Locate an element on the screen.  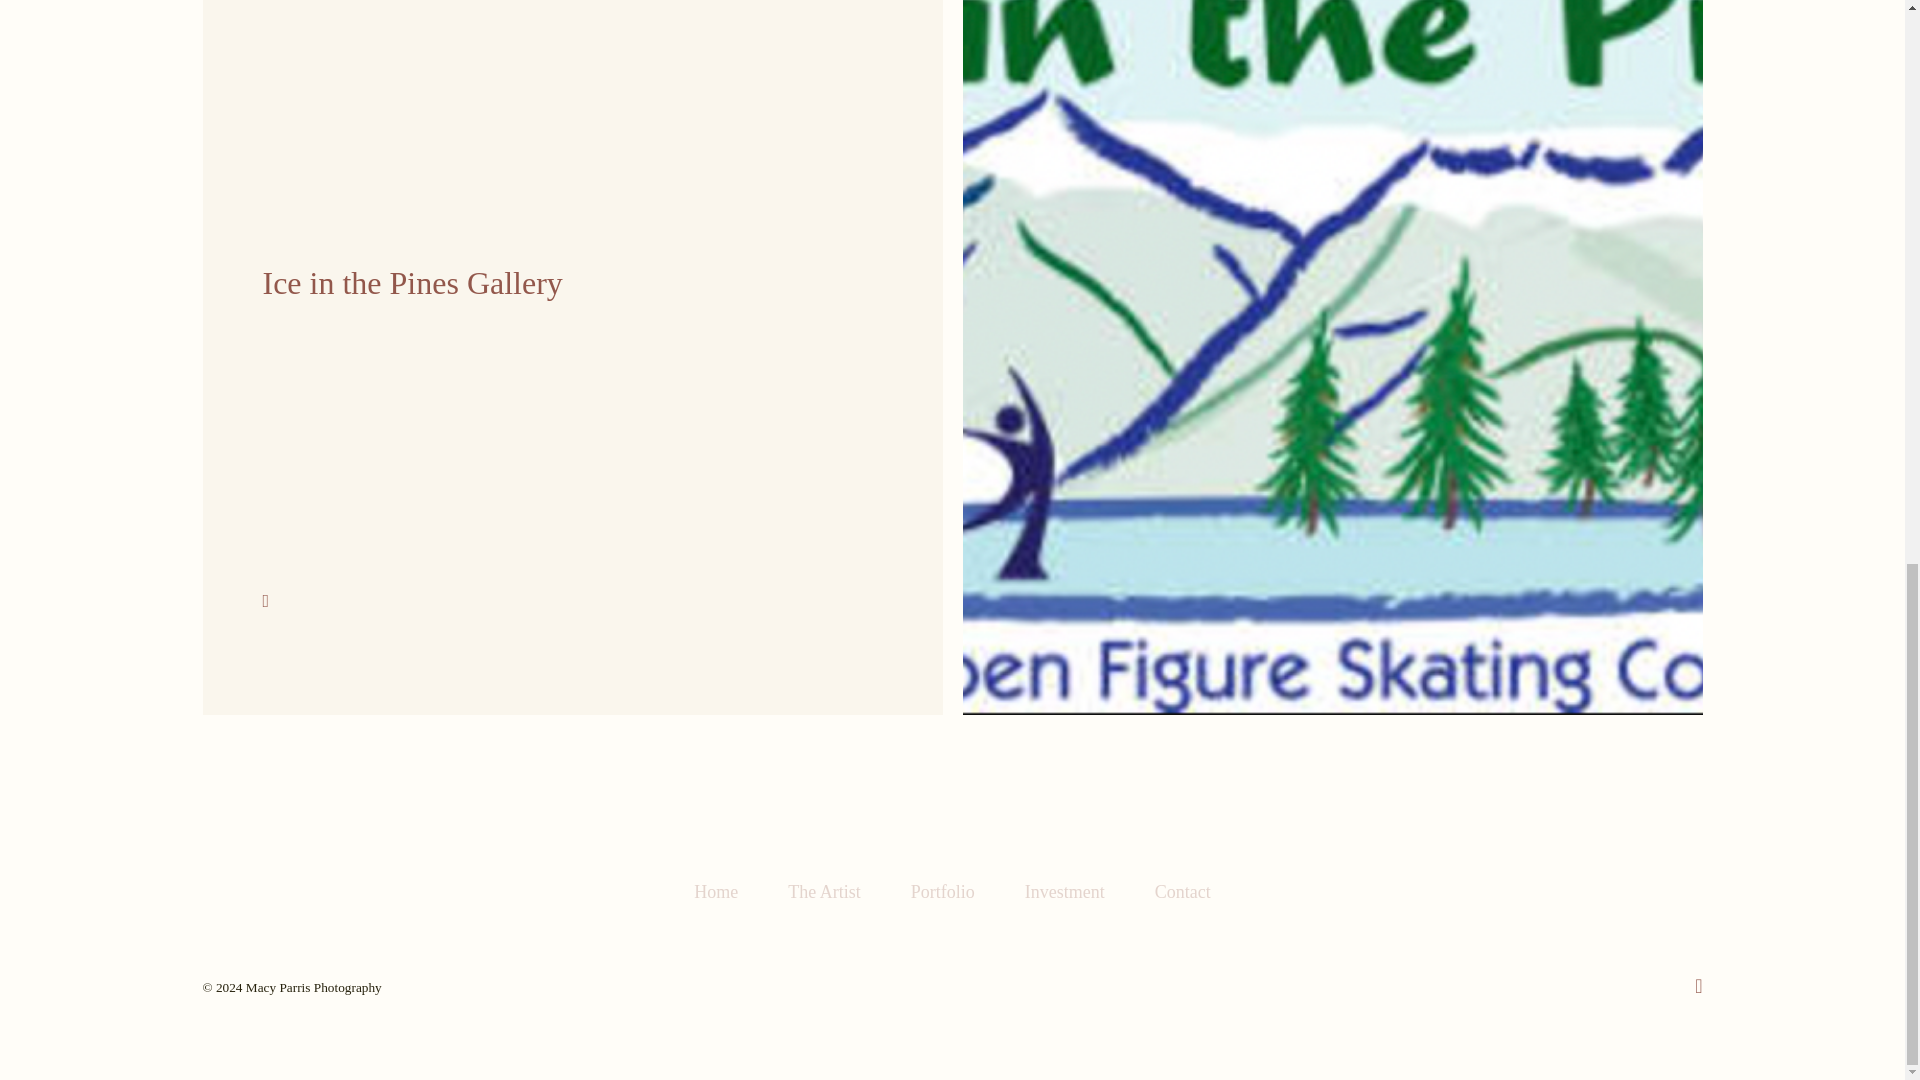
Home is located at coordinates (942, 892).